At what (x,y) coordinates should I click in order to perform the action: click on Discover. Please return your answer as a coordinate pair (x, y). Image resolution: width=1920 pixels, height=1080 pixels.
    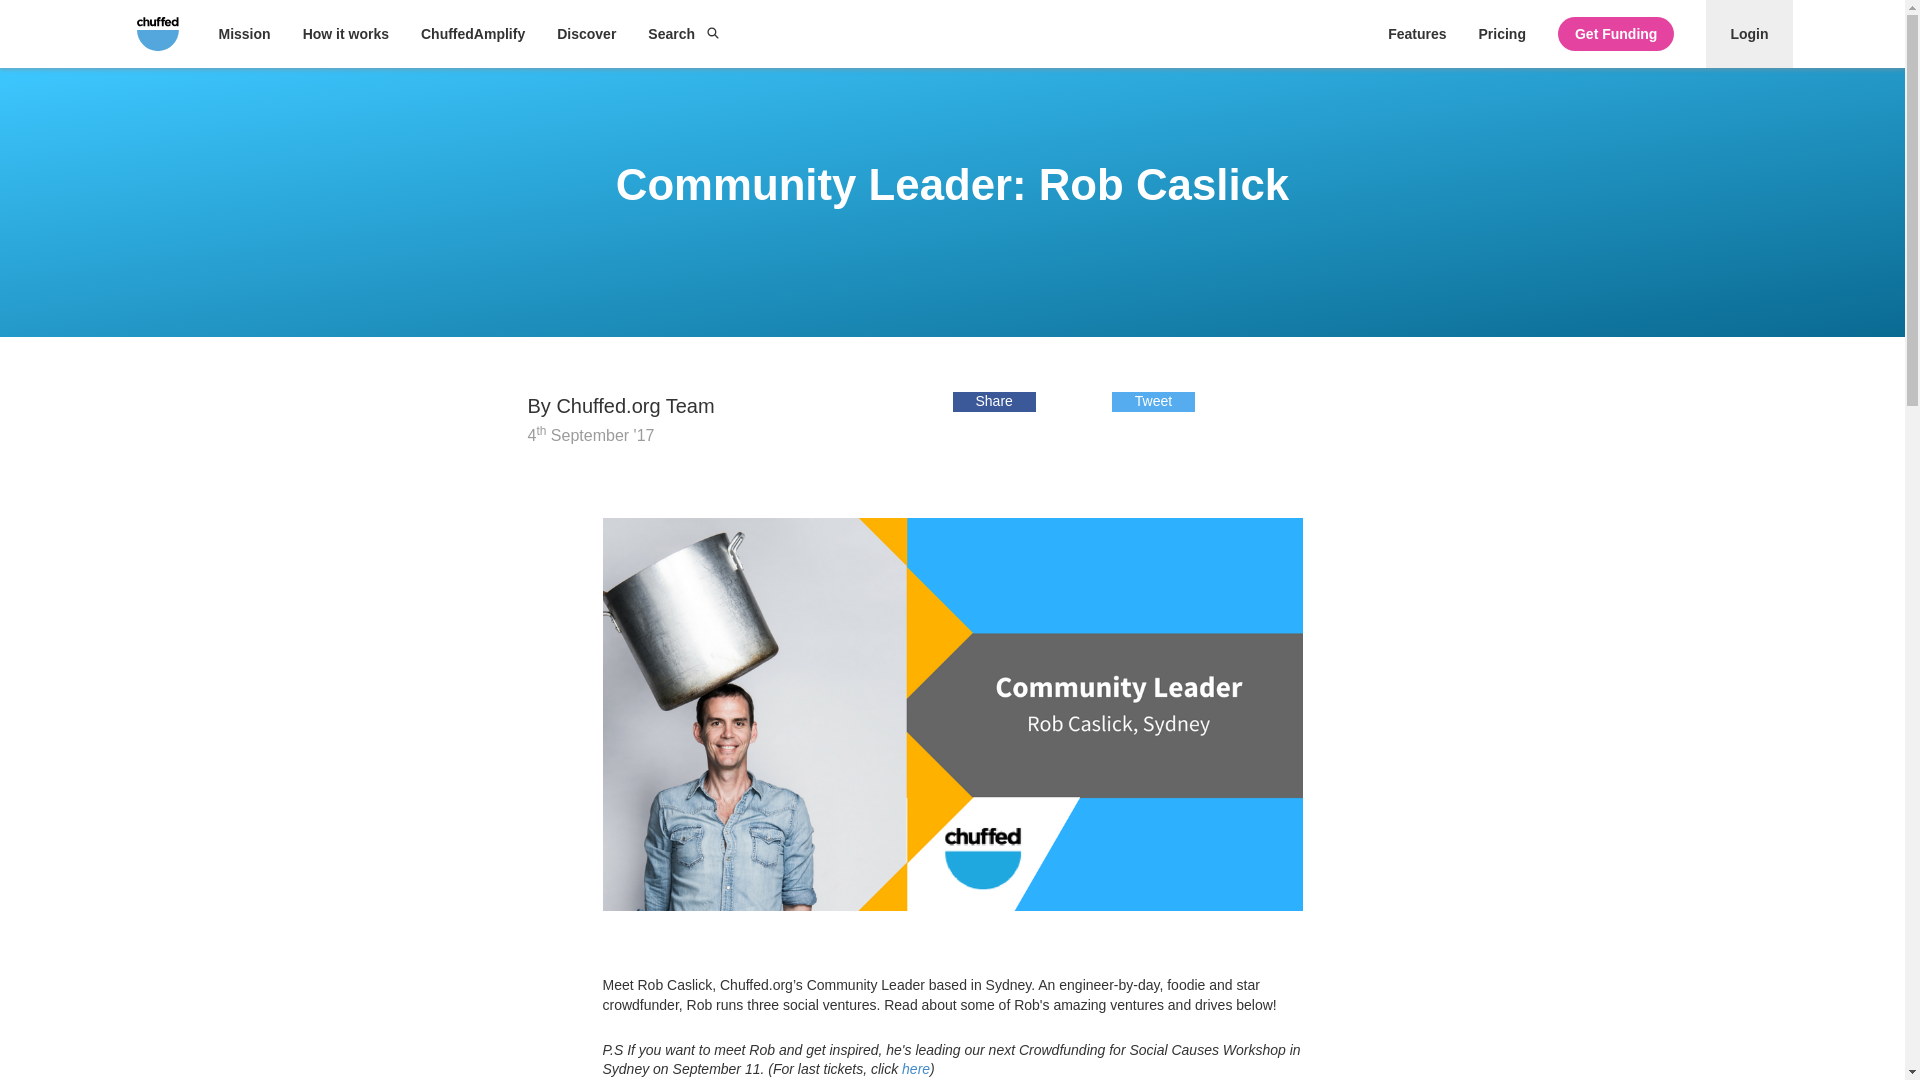
    Looking at the image, I should click on (586, 34).